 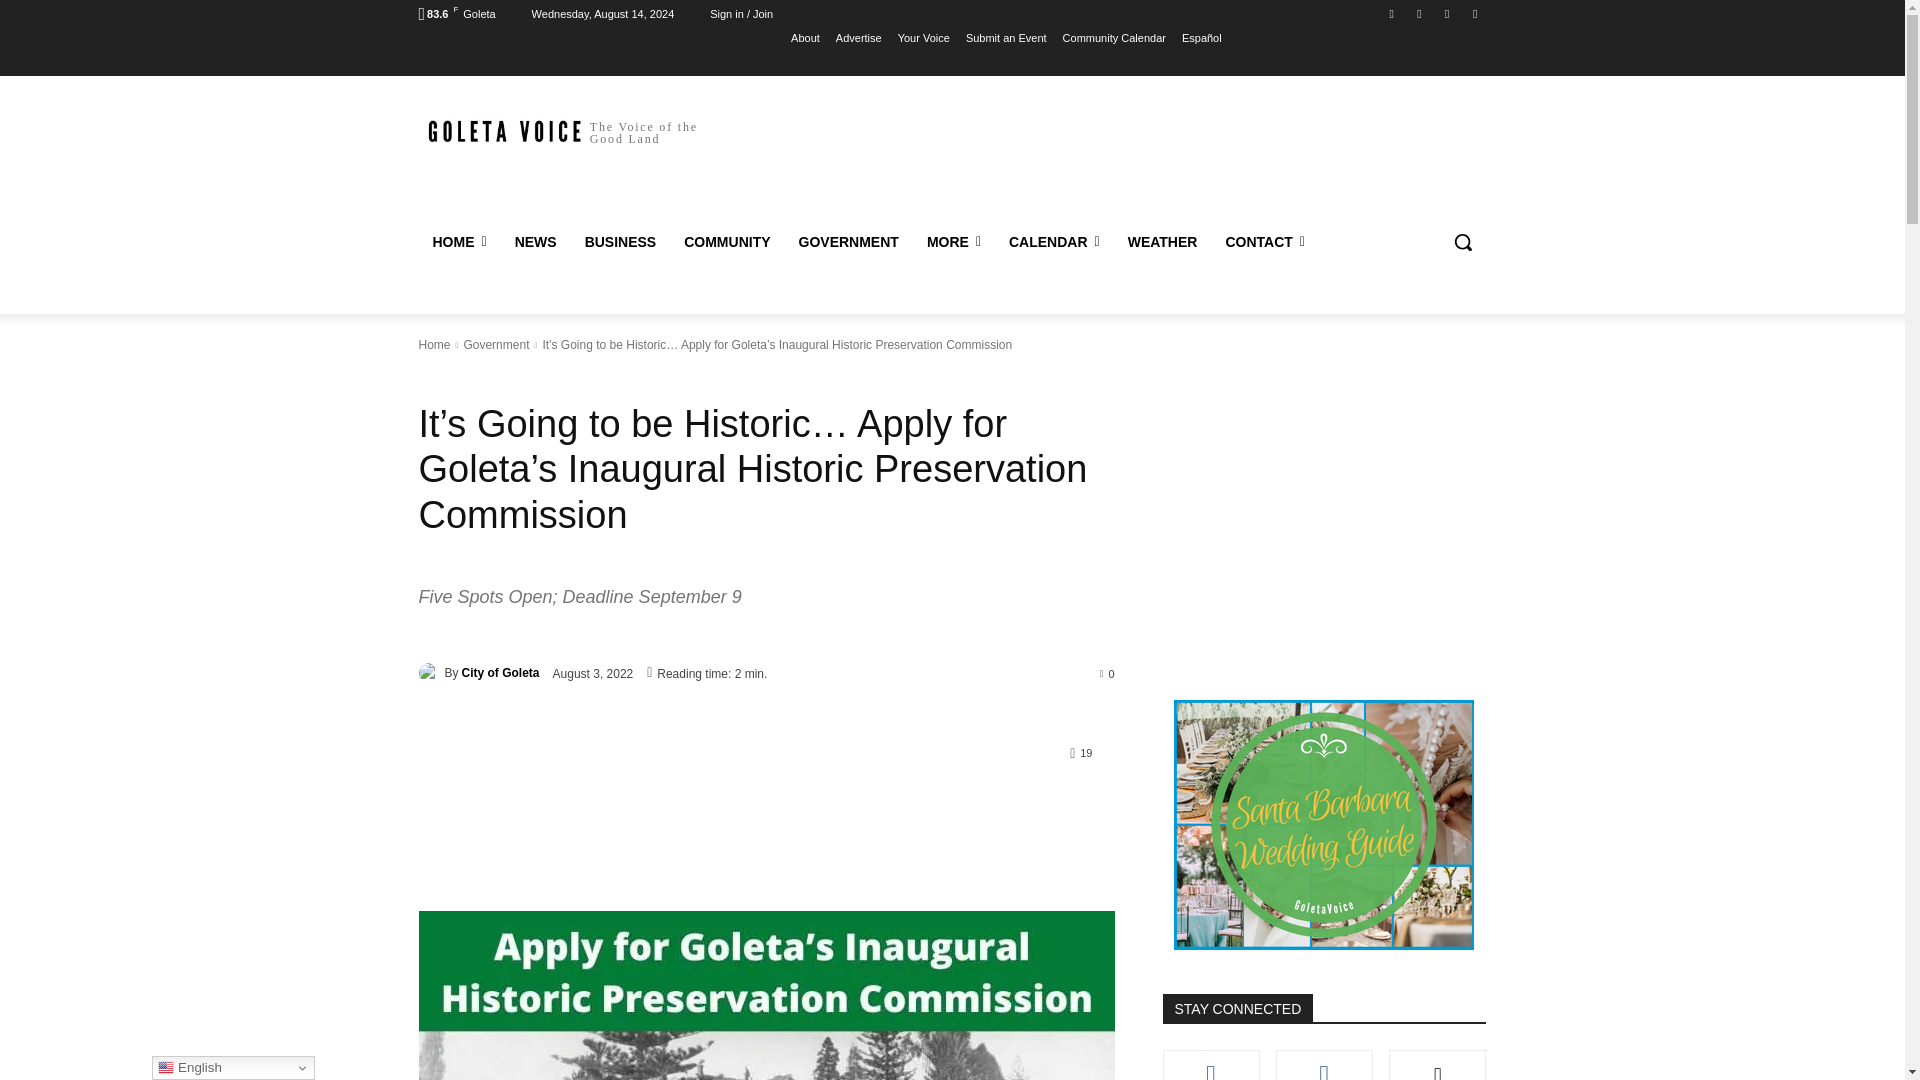 I want to click on Instagram, so click(x=1418, y=13).